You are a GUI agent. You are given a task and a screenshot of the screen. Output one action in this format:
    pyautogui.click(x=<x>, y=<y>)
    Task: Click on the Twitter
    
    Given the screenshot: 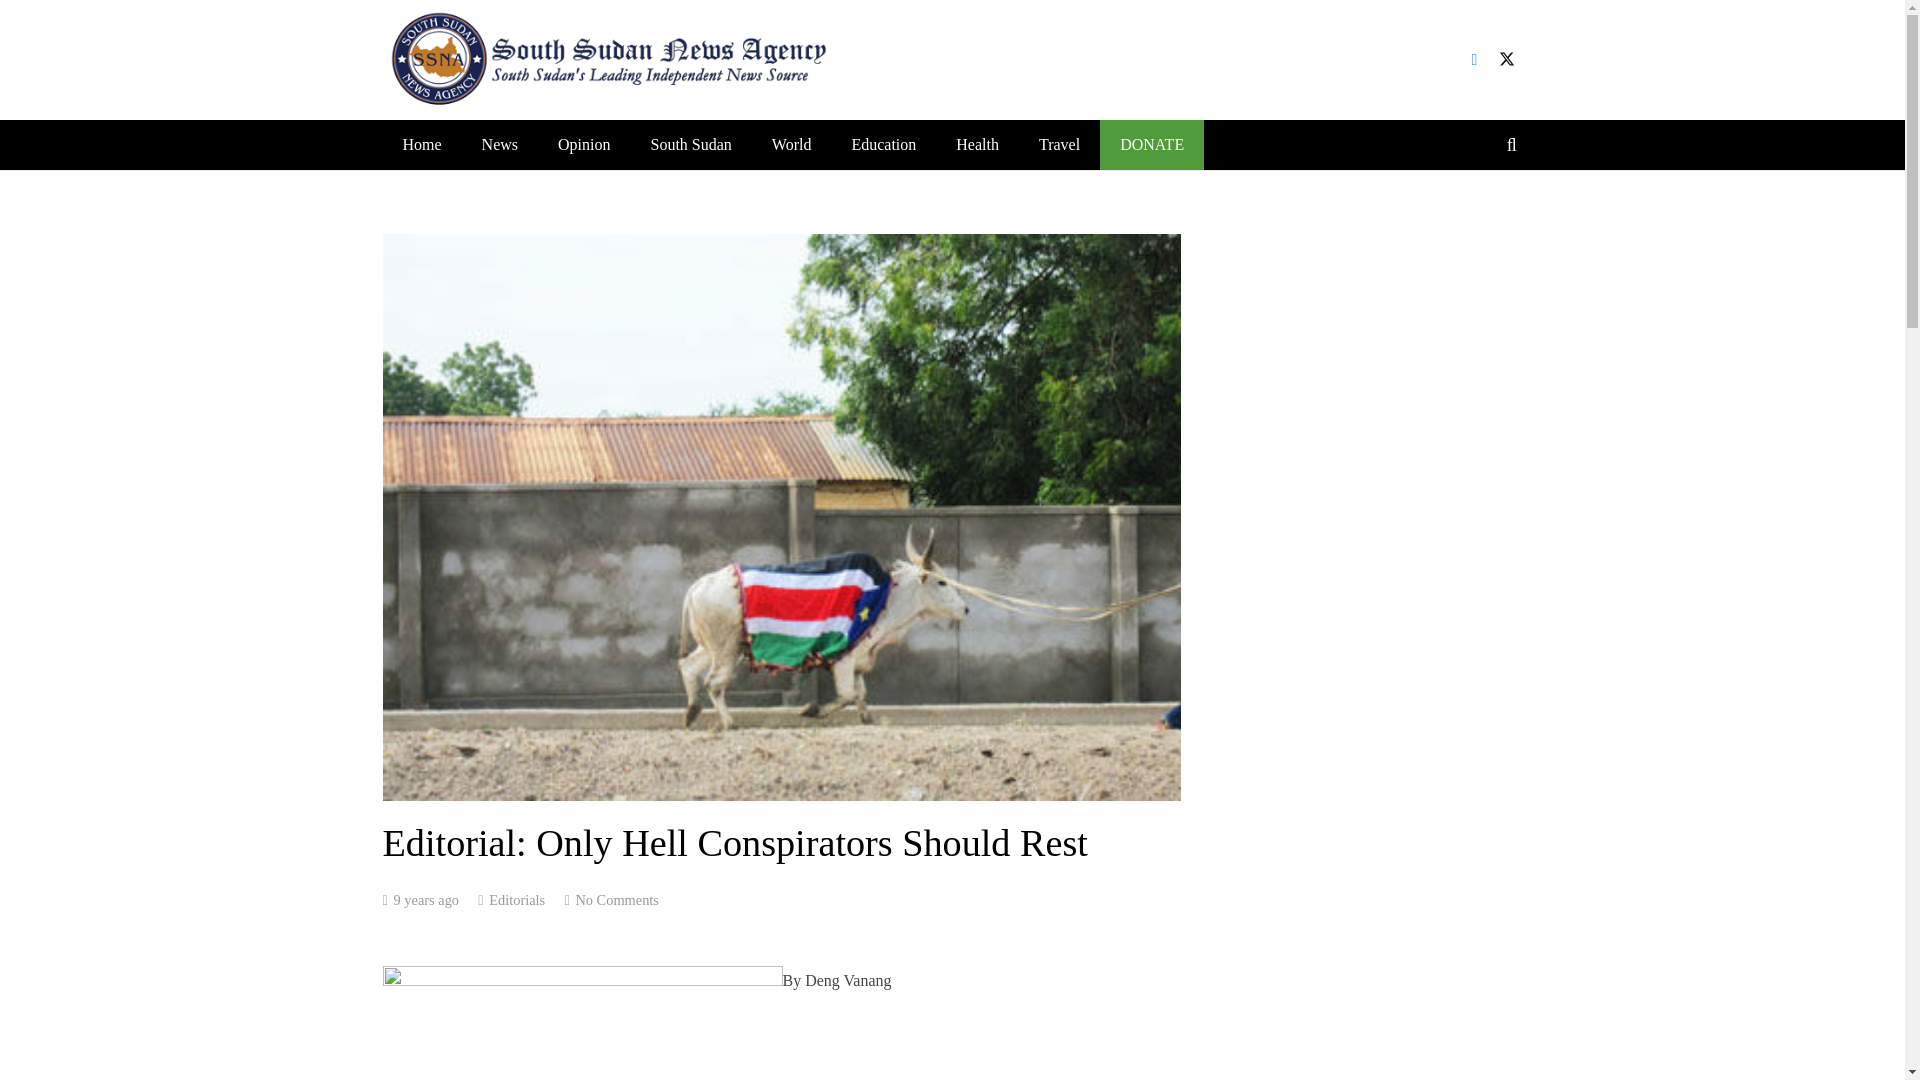 What is the action you would take?
    pyautogui.click(x=1506, y=60)
    